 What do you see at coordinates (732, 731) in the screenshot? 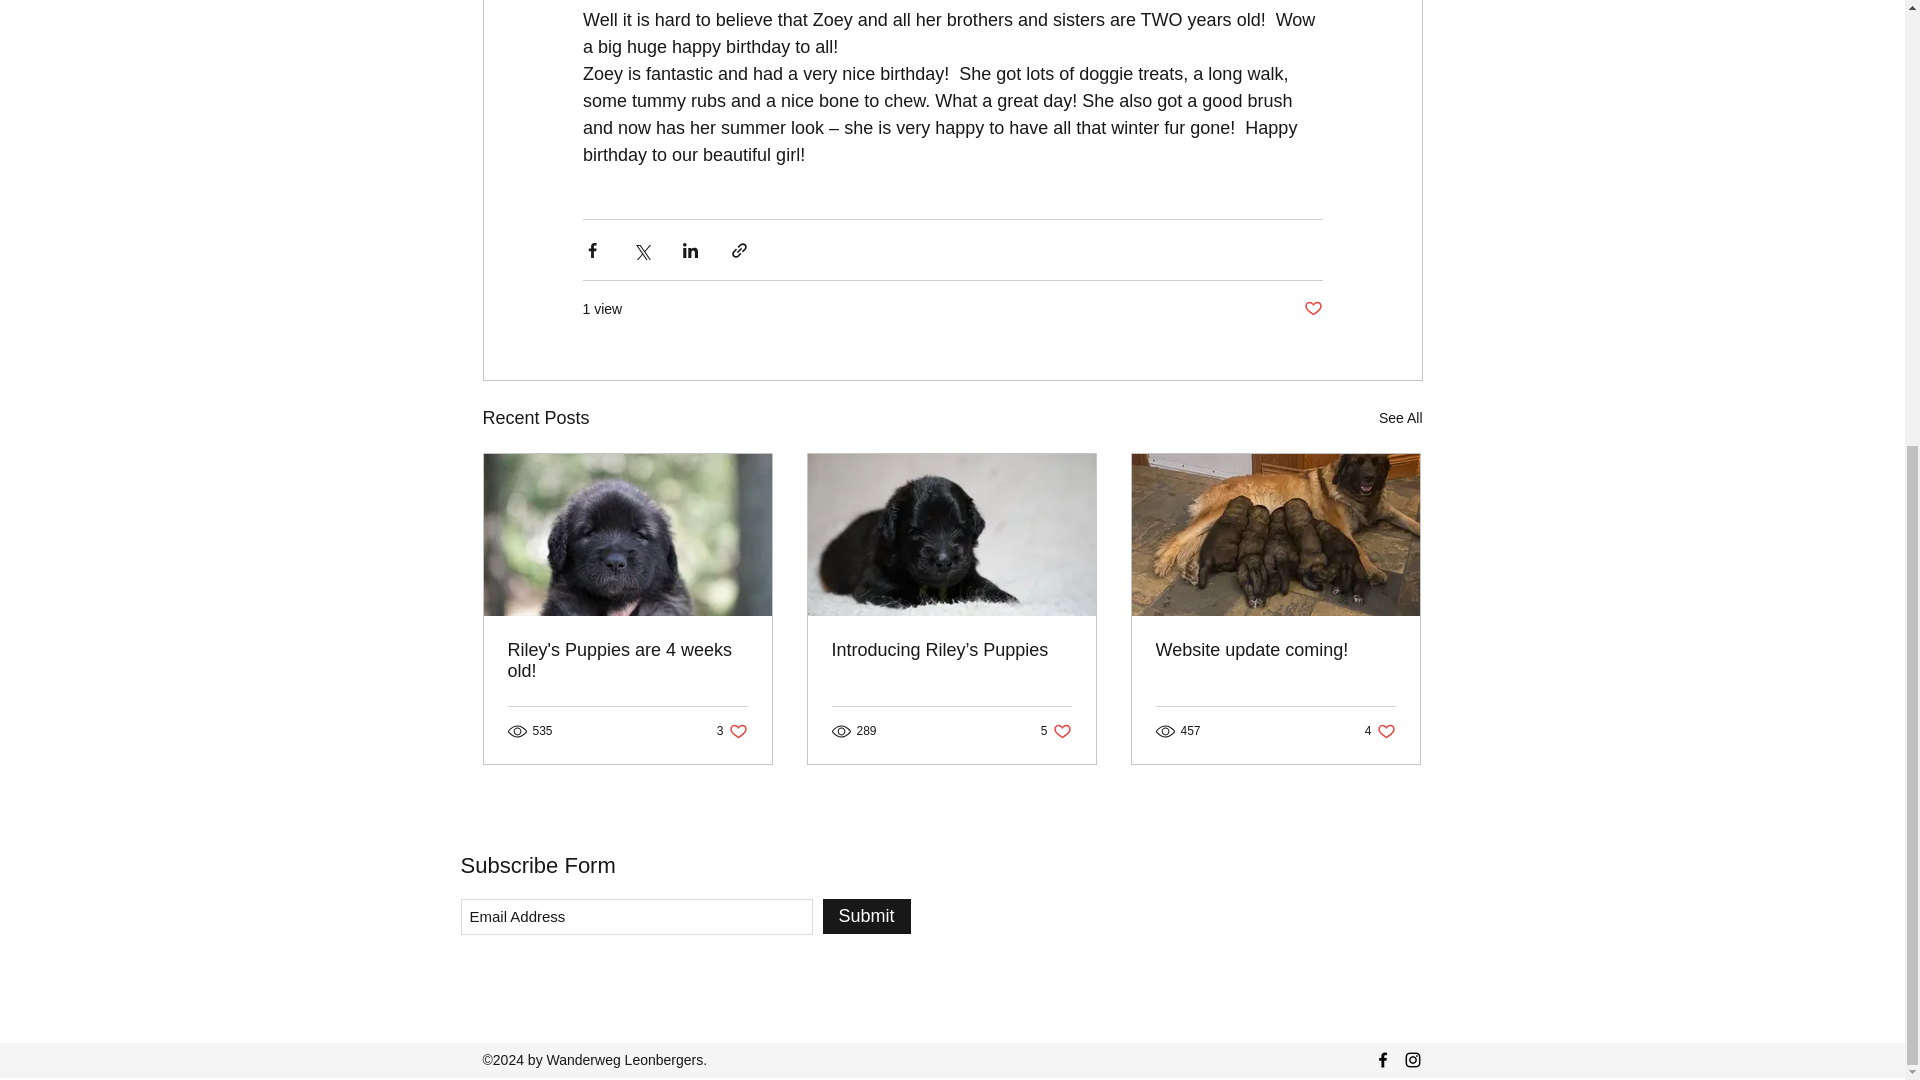
I see `See All` at bounding box center [732, 731].